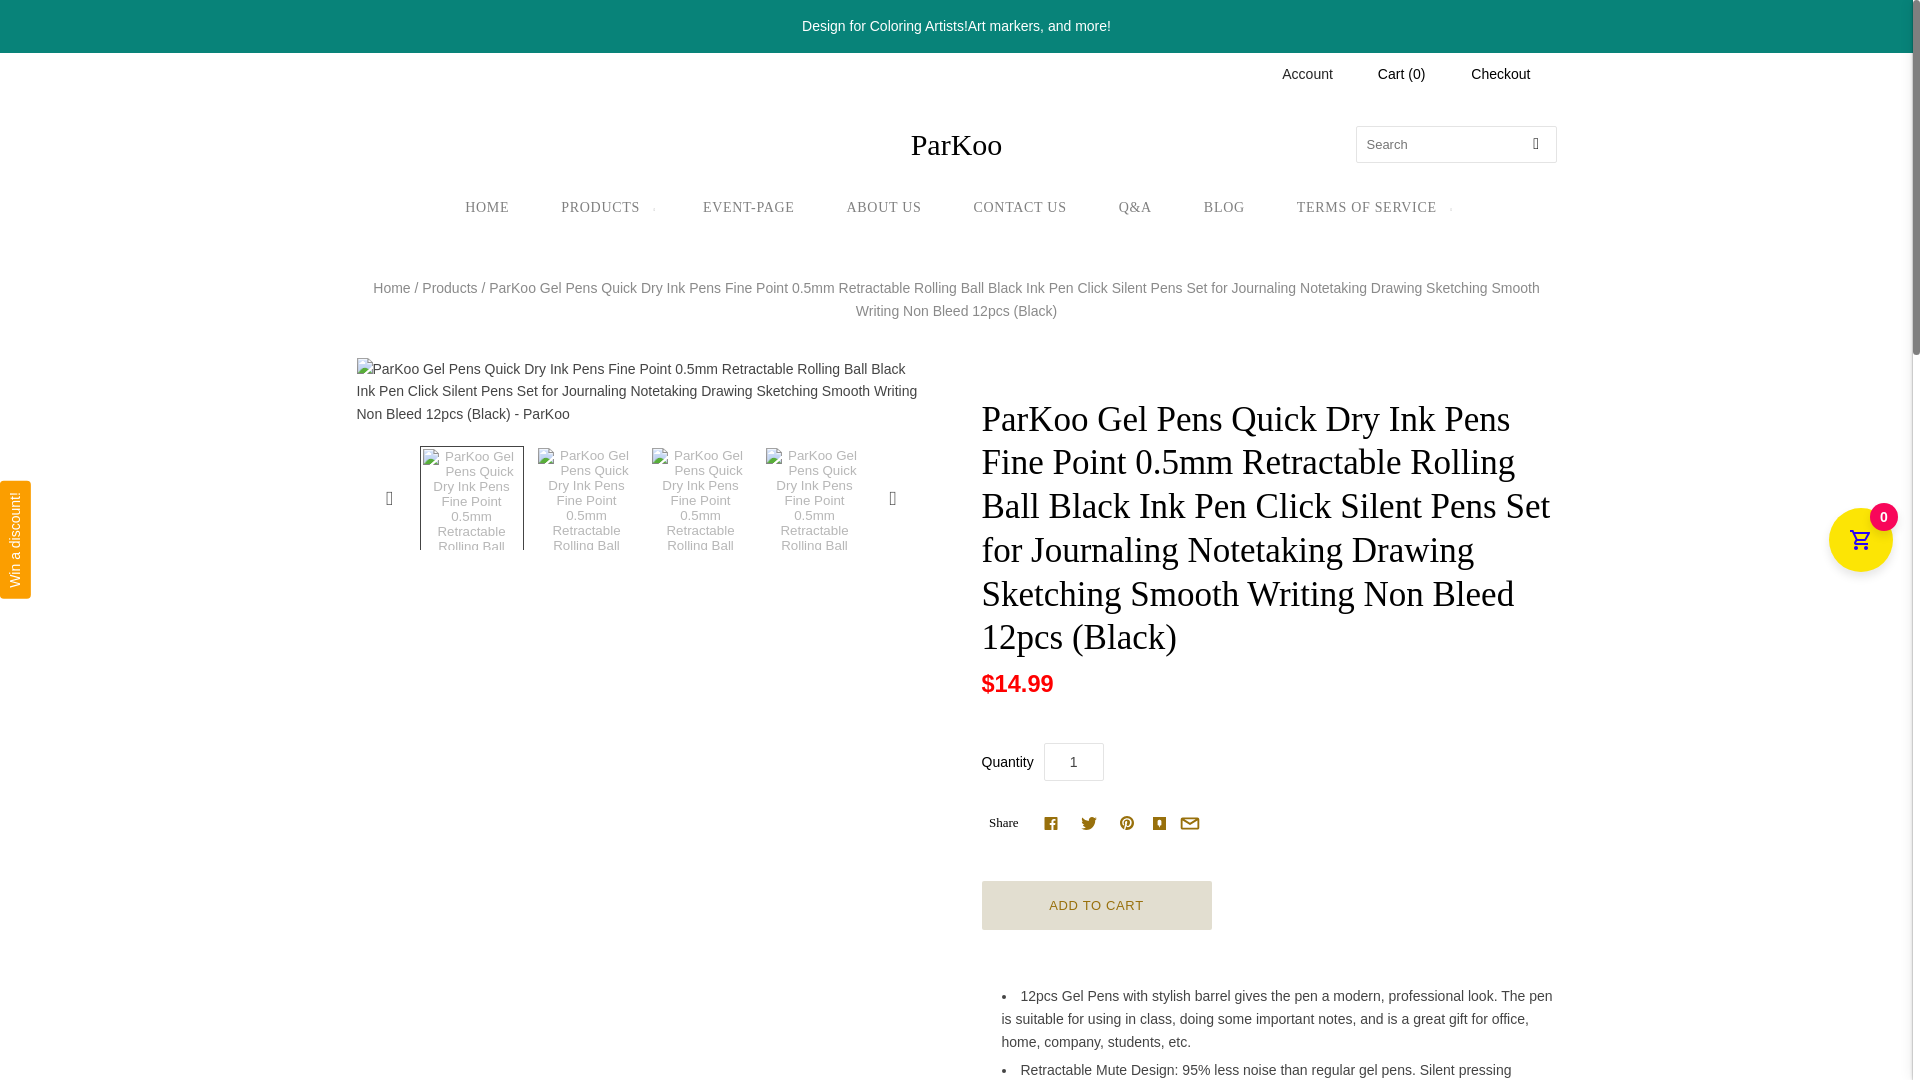 Image resolution: width=1920 pixels, height=1080 pixels. Describe the element at coordinates (1224, 208) in the screenshot. I see `BLOG` at that location.